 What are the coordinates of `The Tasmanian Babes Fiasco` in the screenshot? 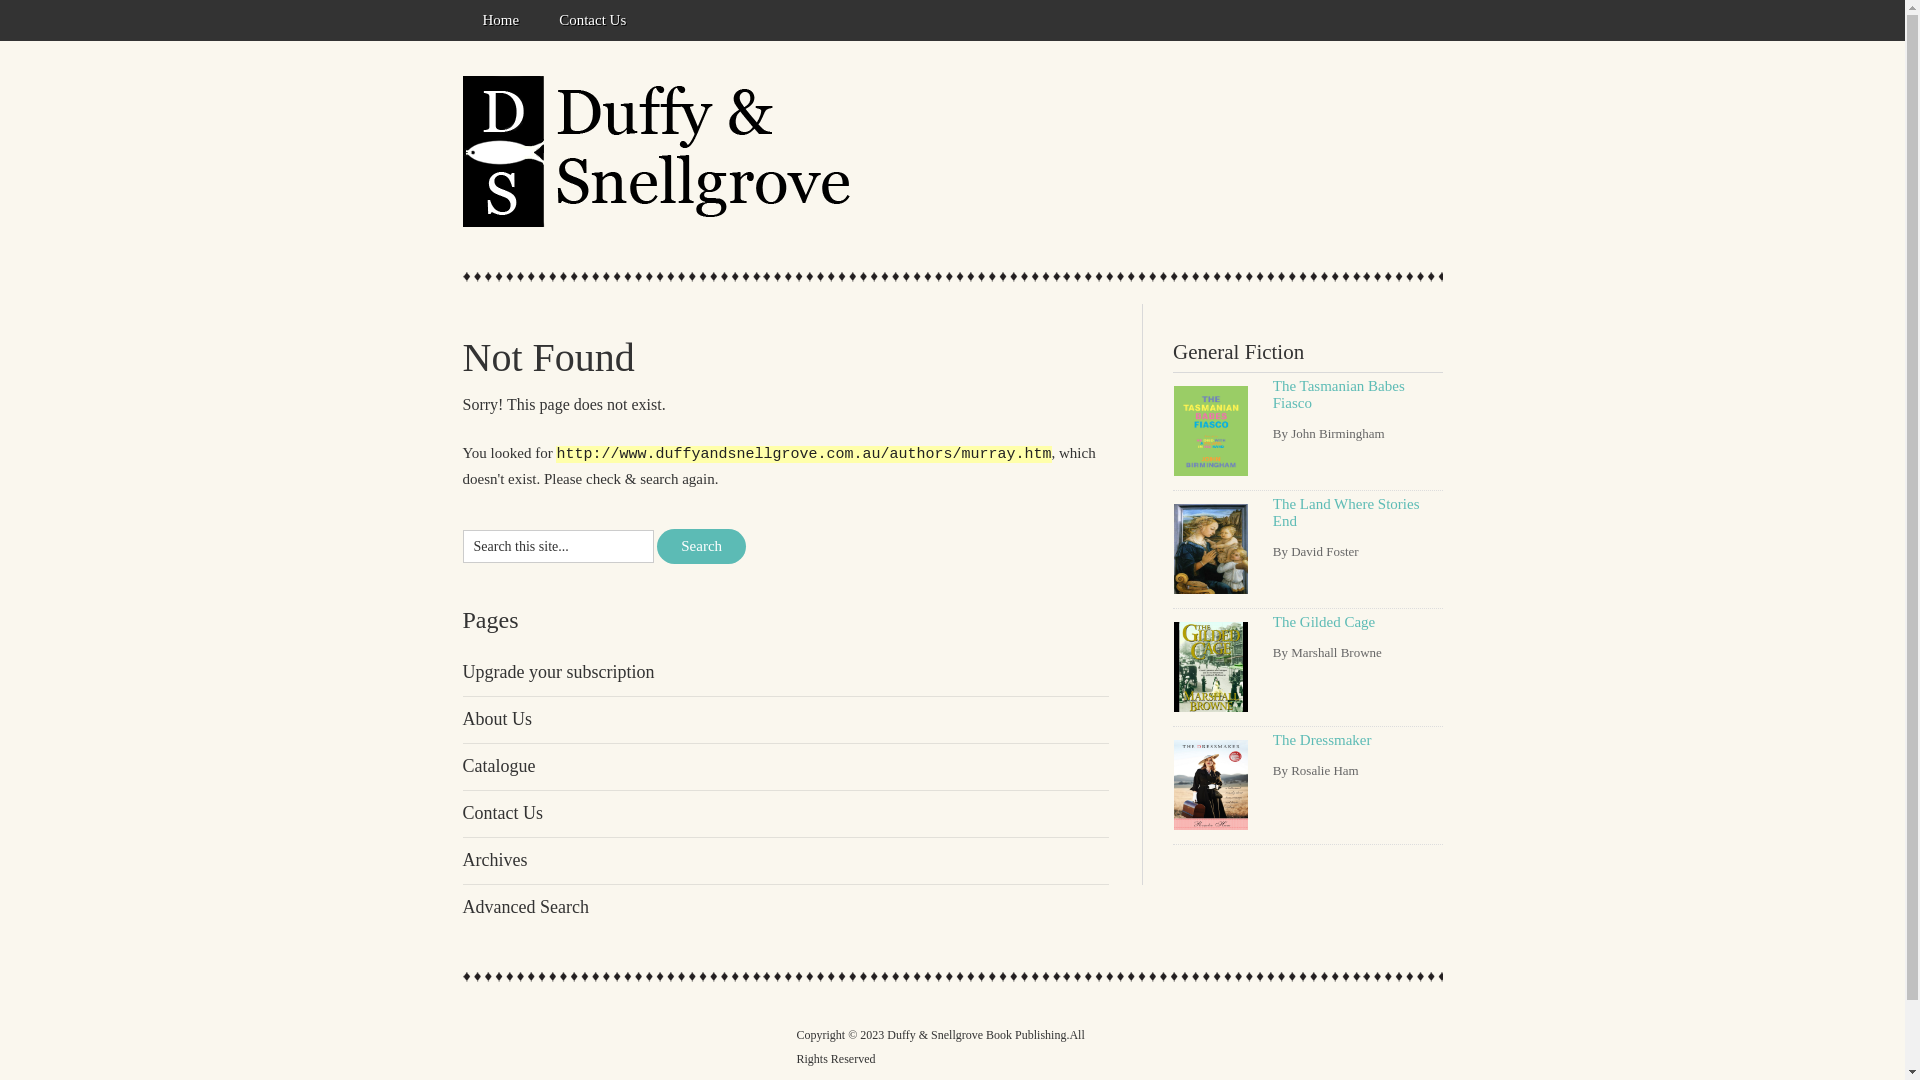 It's located at (1339, 394).